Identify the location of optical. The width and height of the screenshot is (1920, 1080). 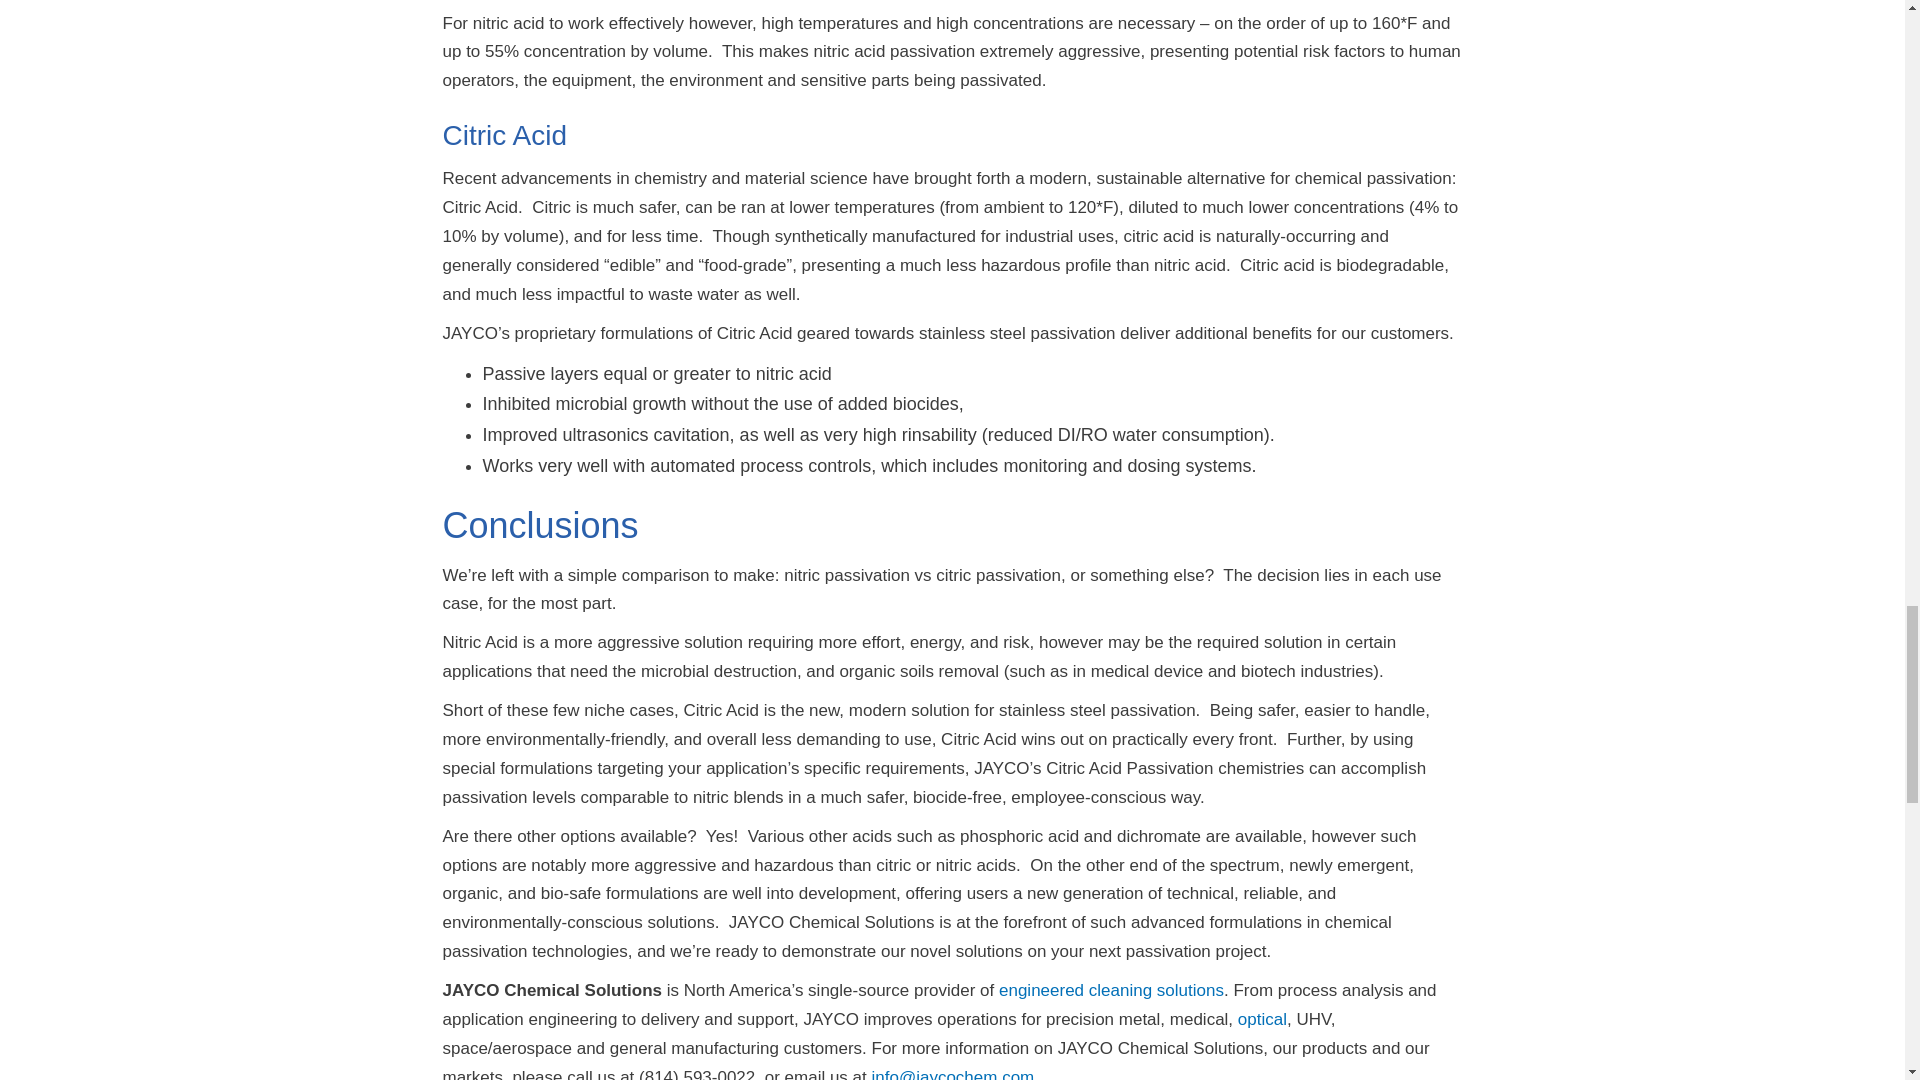
(1262, 1019).